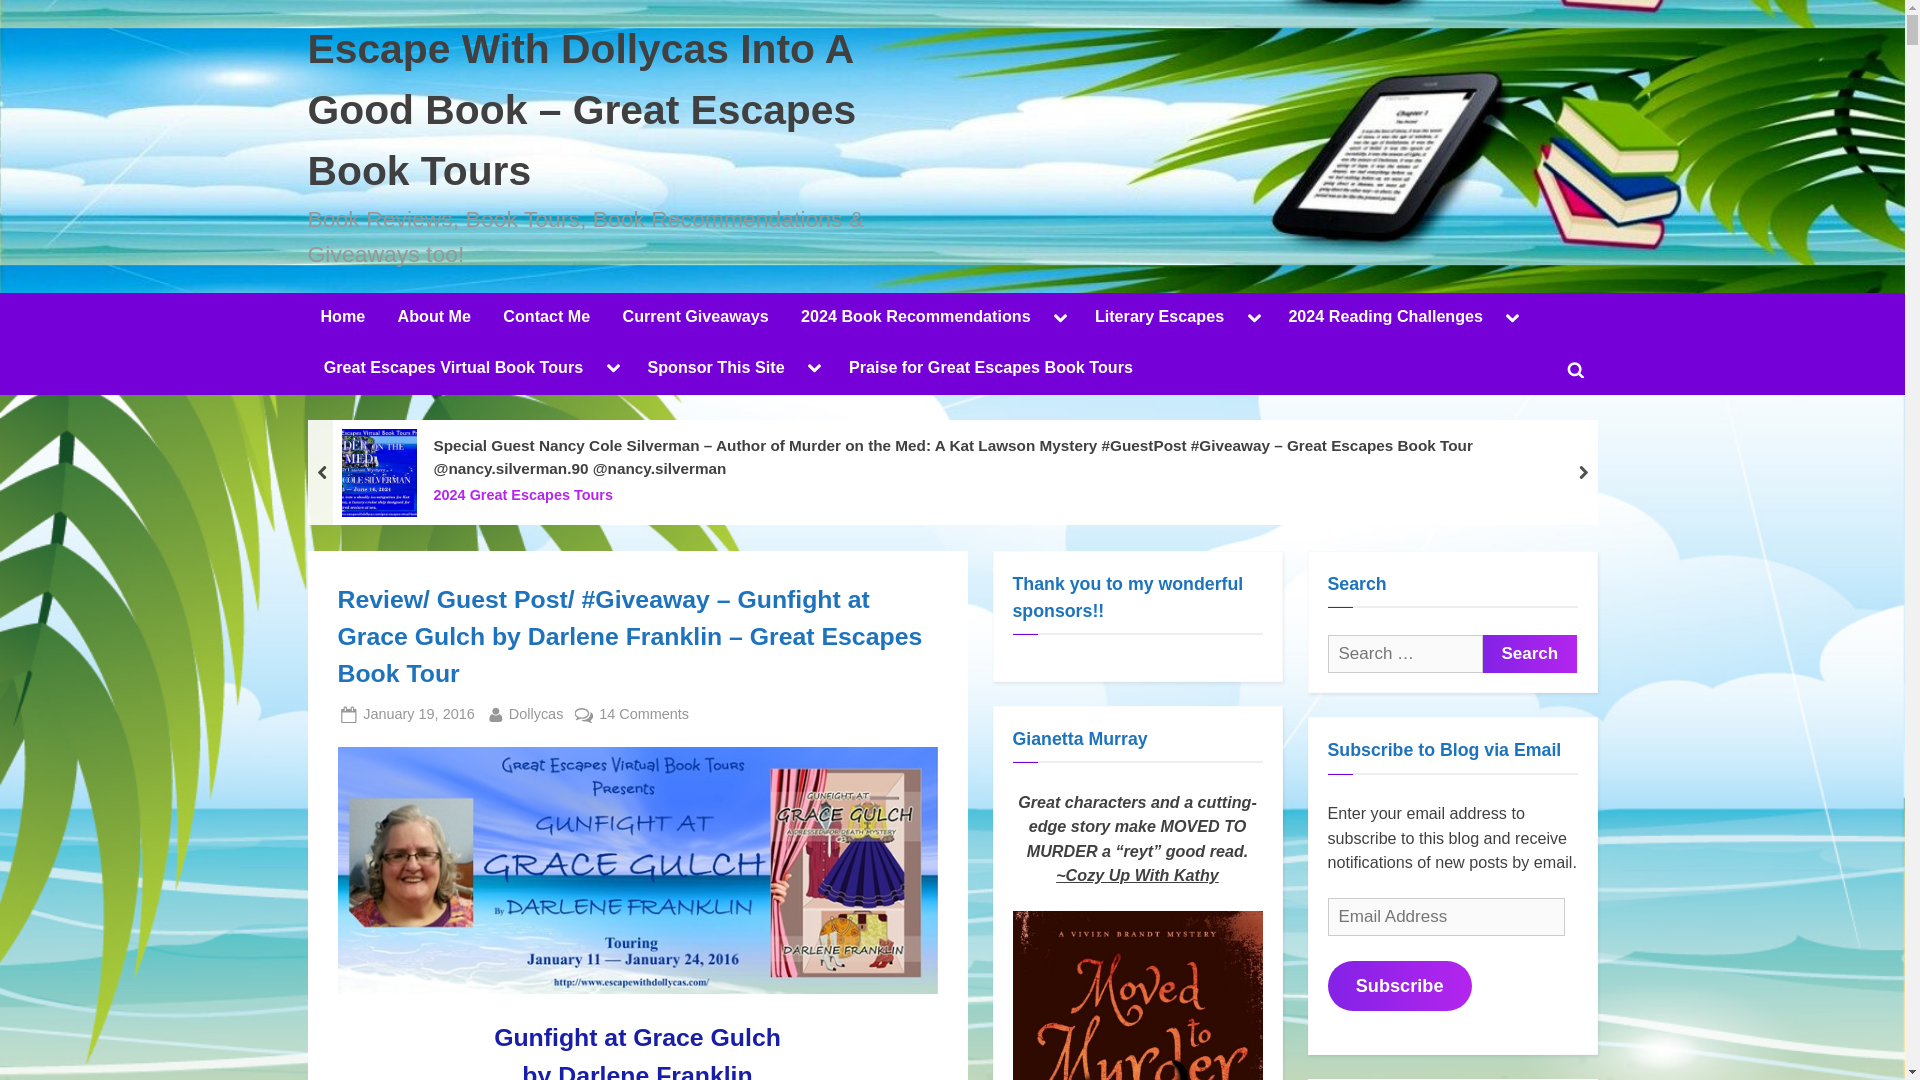 The width and height of the screenshot is (1920, 1080). Describe the element at coordinates (434, 318) in the screenshot. I see `About Me` at that location.